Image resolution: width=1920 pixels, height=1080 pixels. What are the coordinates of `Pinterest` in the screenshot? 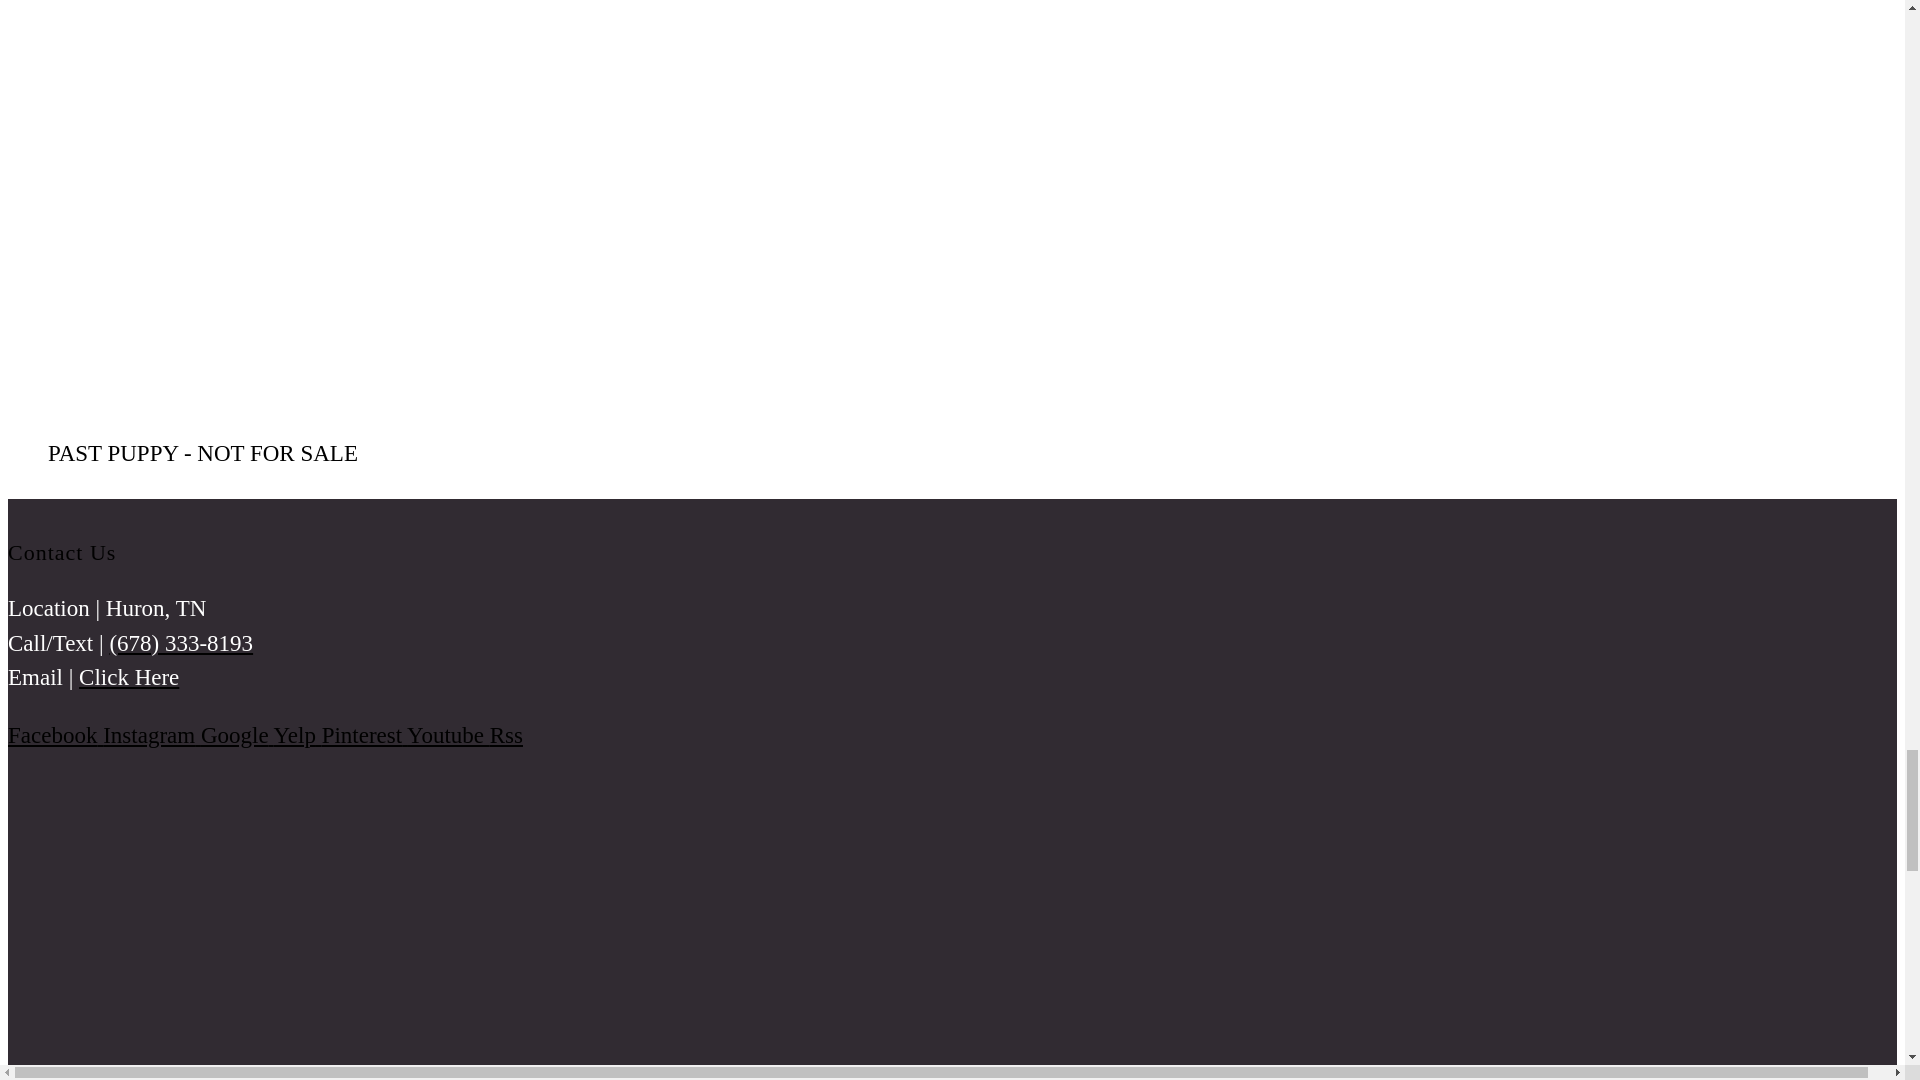 It's located at (364, 735).